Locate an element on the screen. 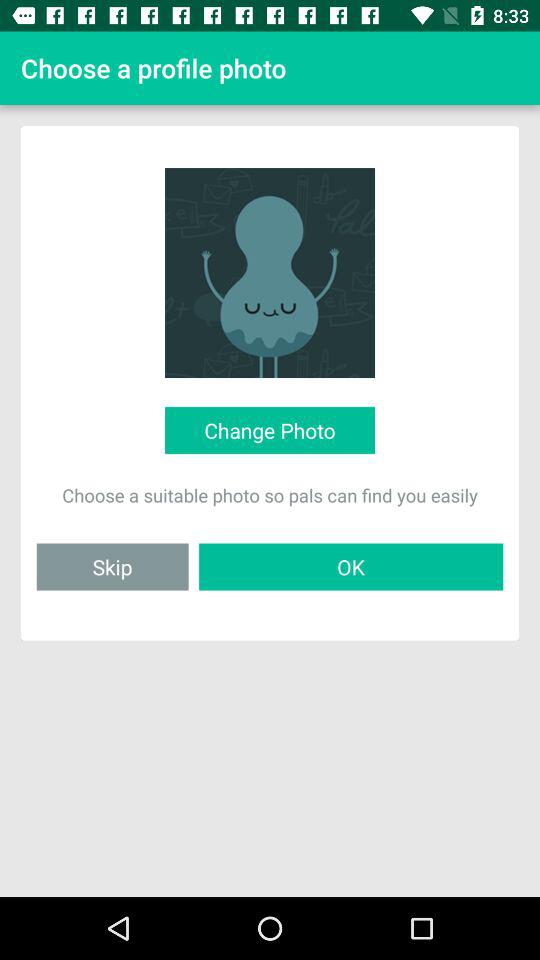 Image resolution: width=540 pixels, height=960 pixels. turn off icon next to the ok is located at coordinates (112, 566).